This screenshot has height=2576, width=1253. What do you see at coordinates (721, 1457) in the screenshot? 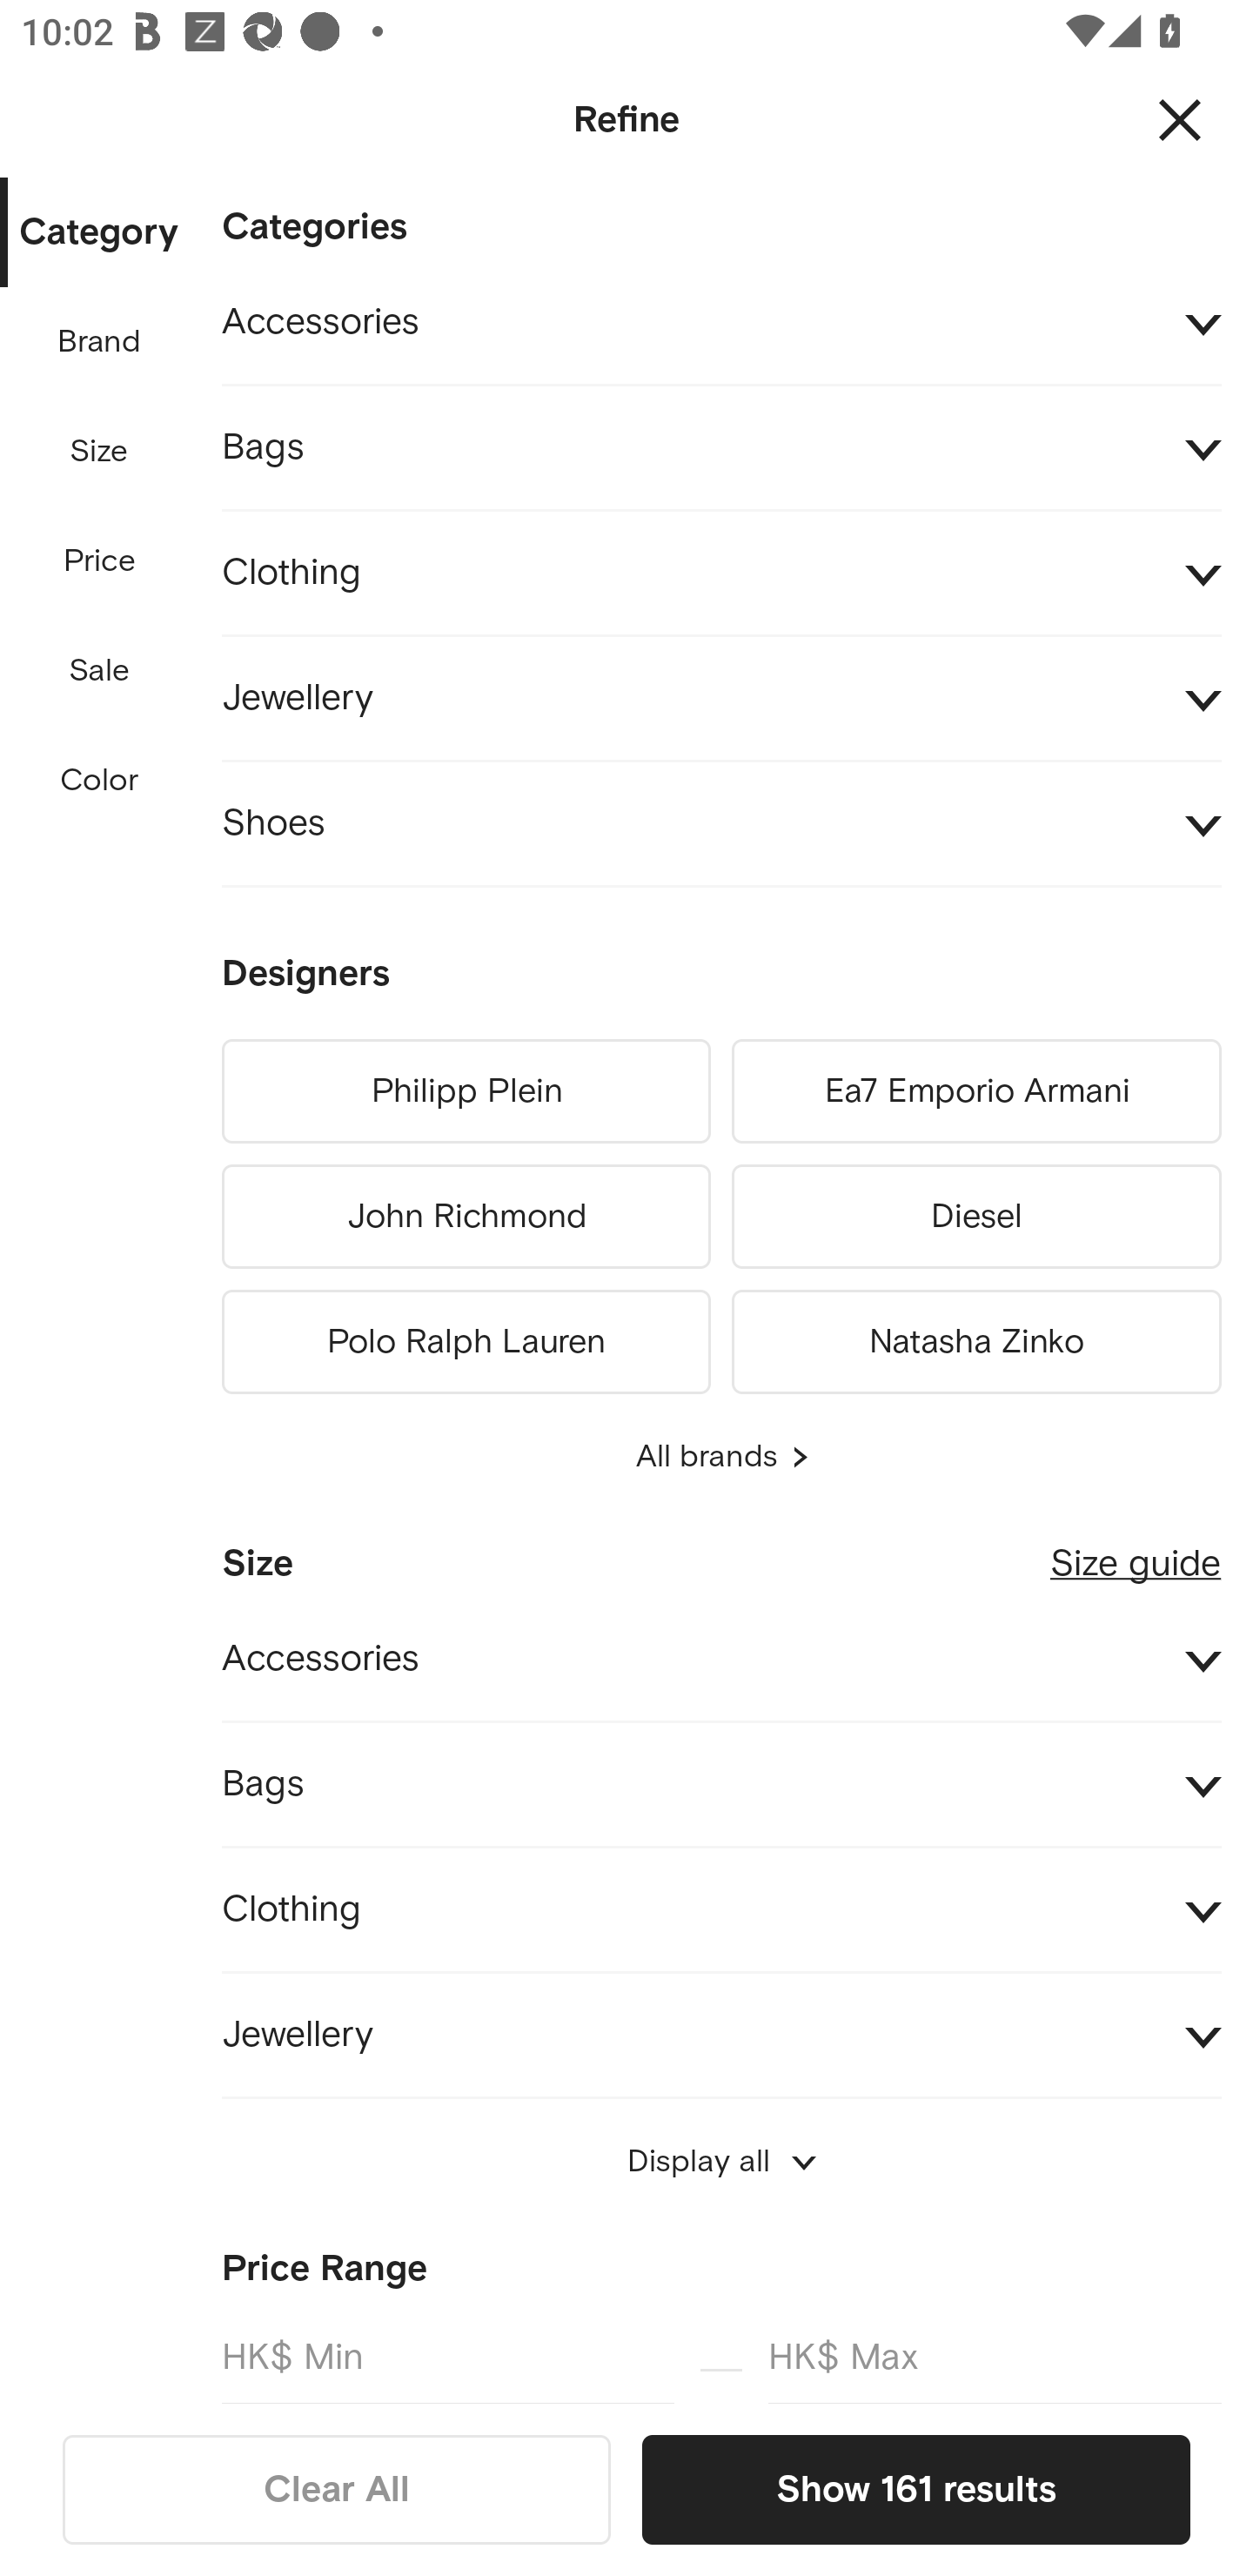
I see `All brands` at bounding box center [721, 1457].